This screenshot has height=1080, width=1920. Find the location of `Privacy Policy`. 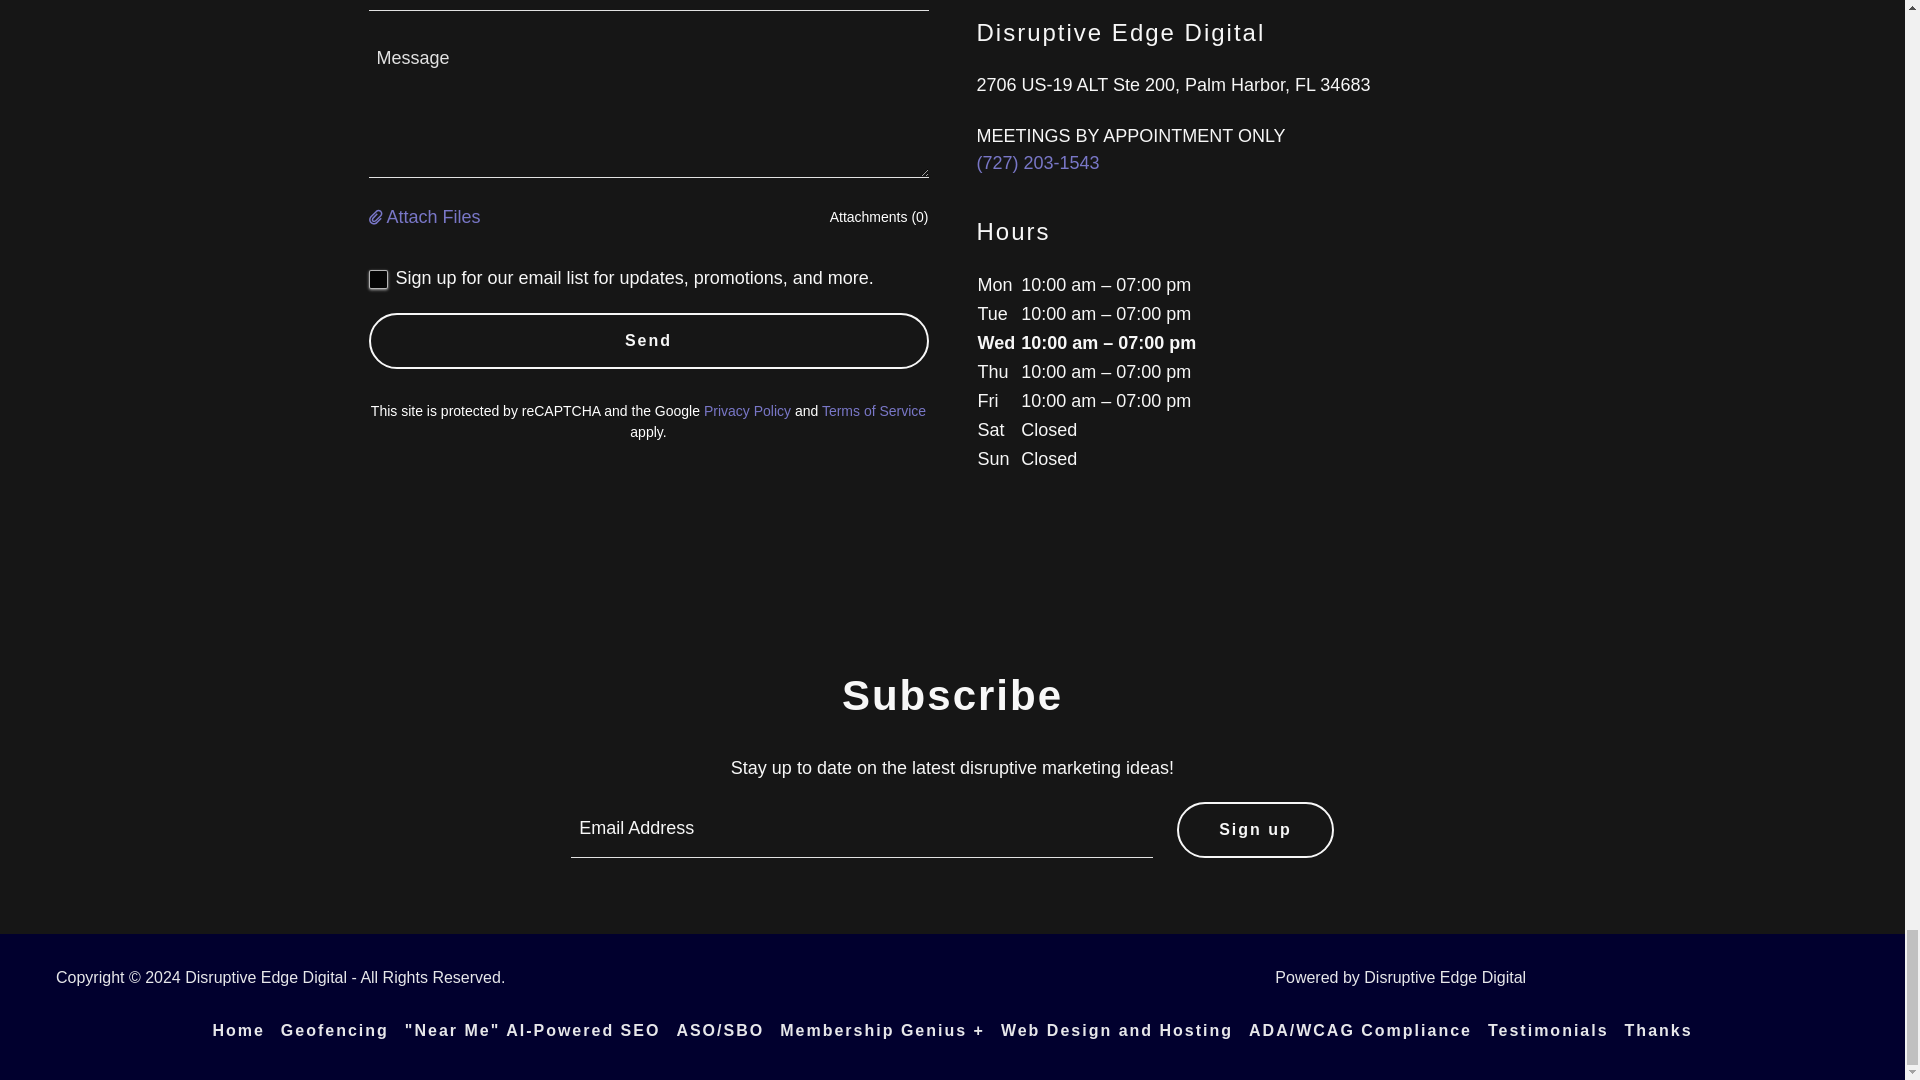

Privacy Policy is located at coordinates (748, 410).